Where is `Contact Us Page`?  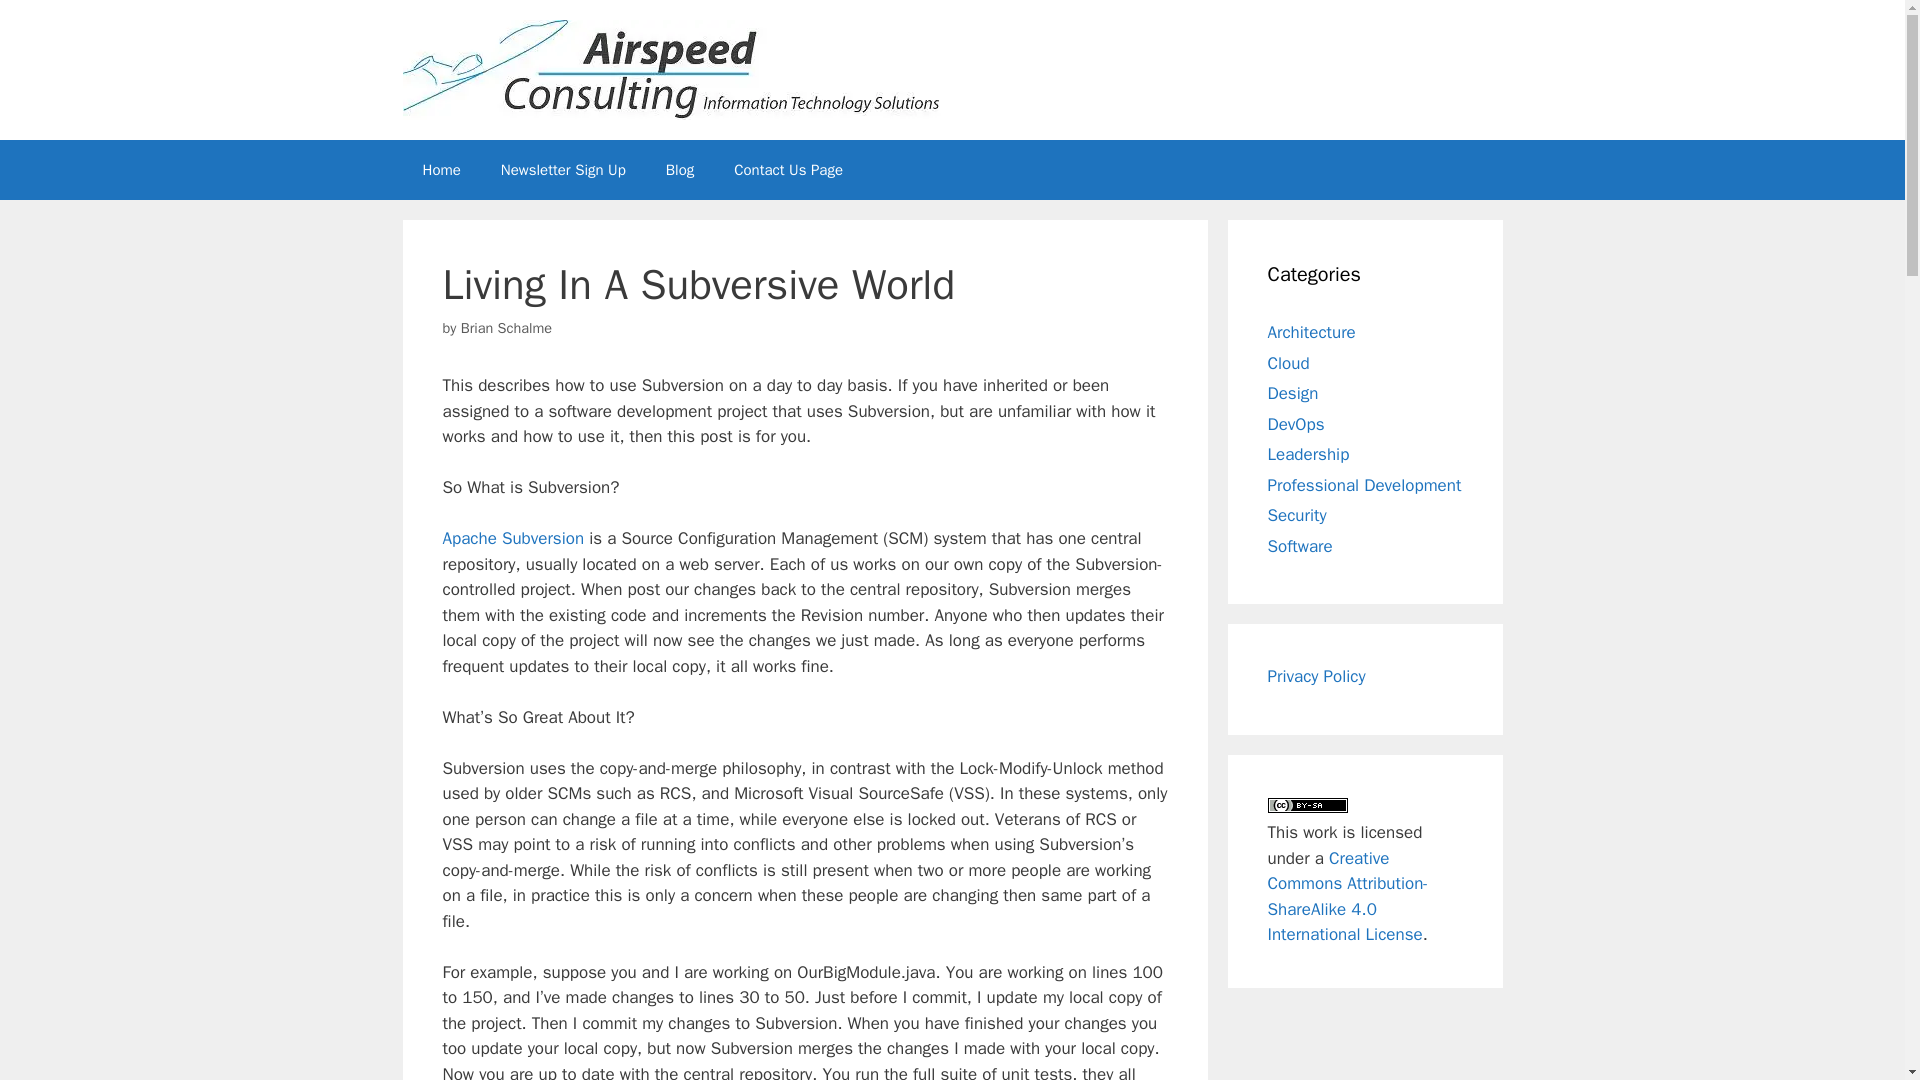 Contact Us Page is located at coordinates (788, 170).